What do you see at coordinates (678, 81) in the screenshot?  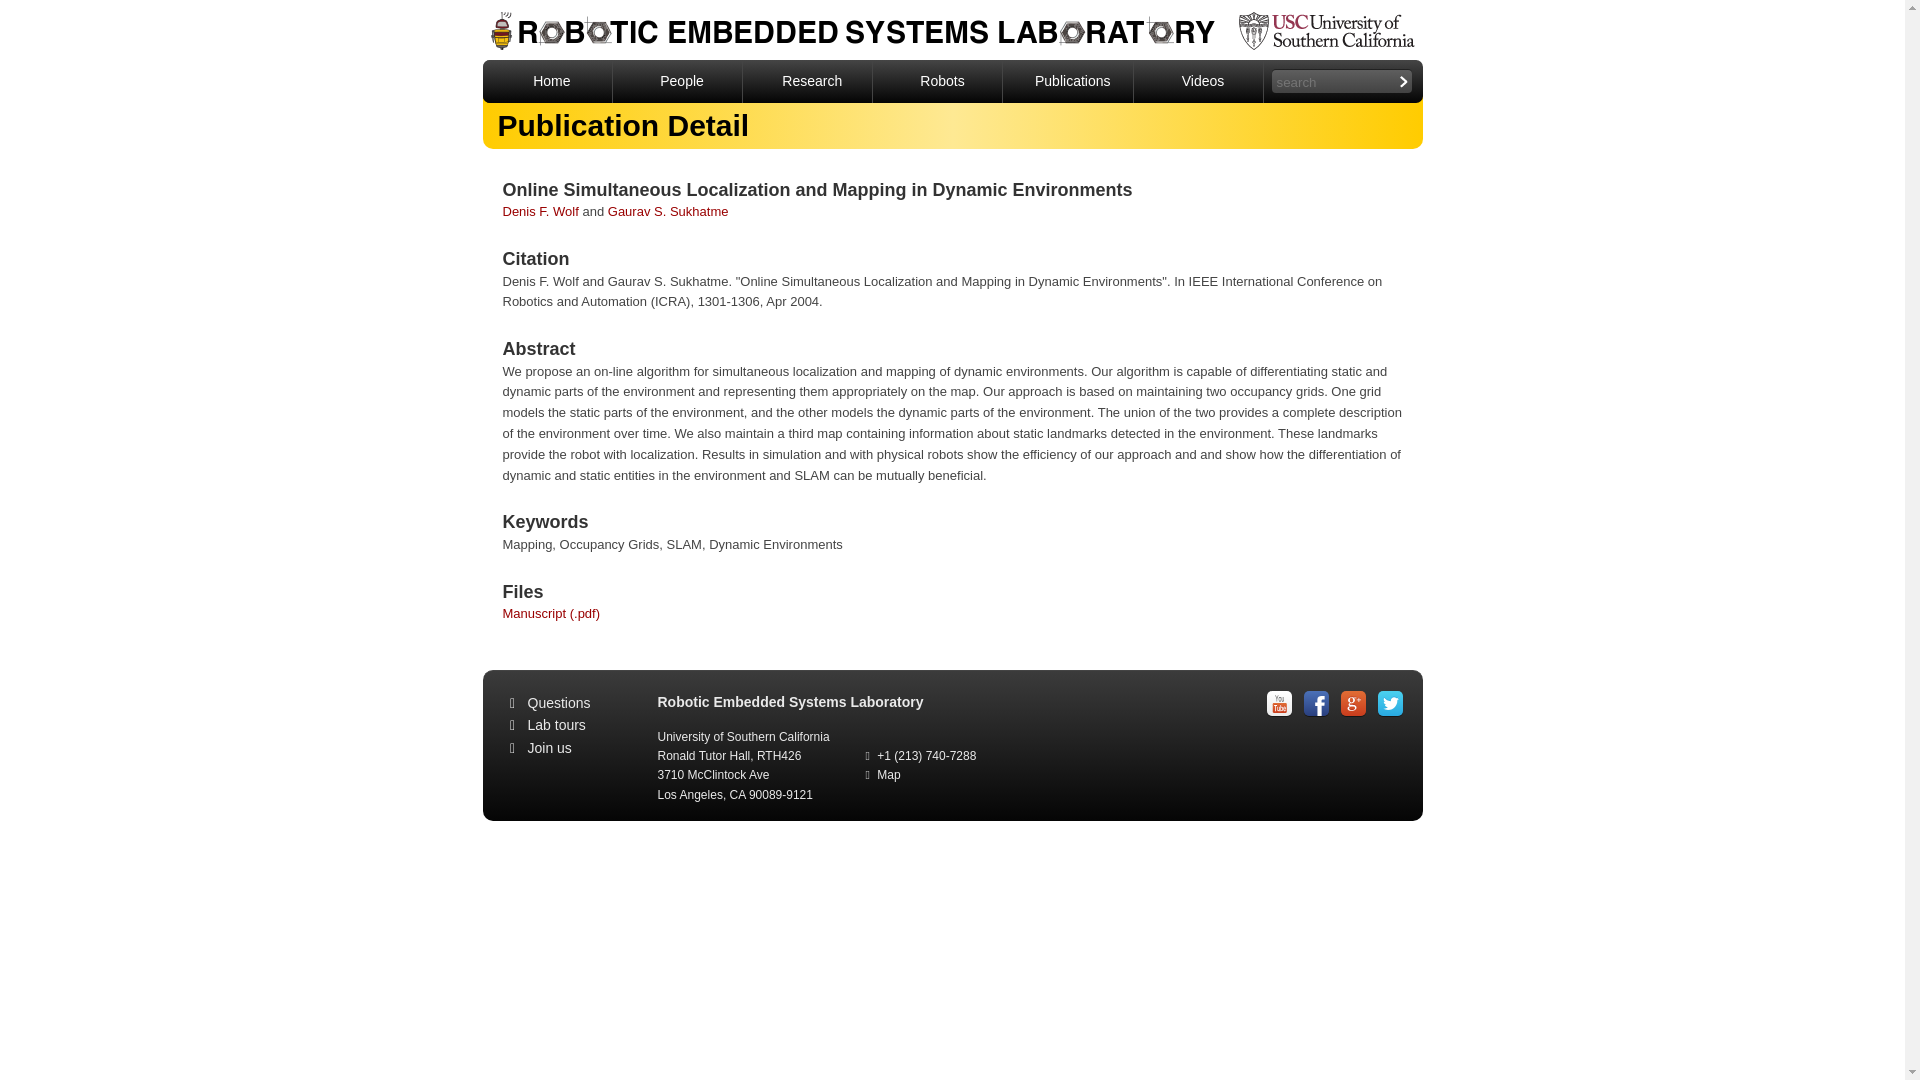 I see `People` at bounding box center [678, 81].